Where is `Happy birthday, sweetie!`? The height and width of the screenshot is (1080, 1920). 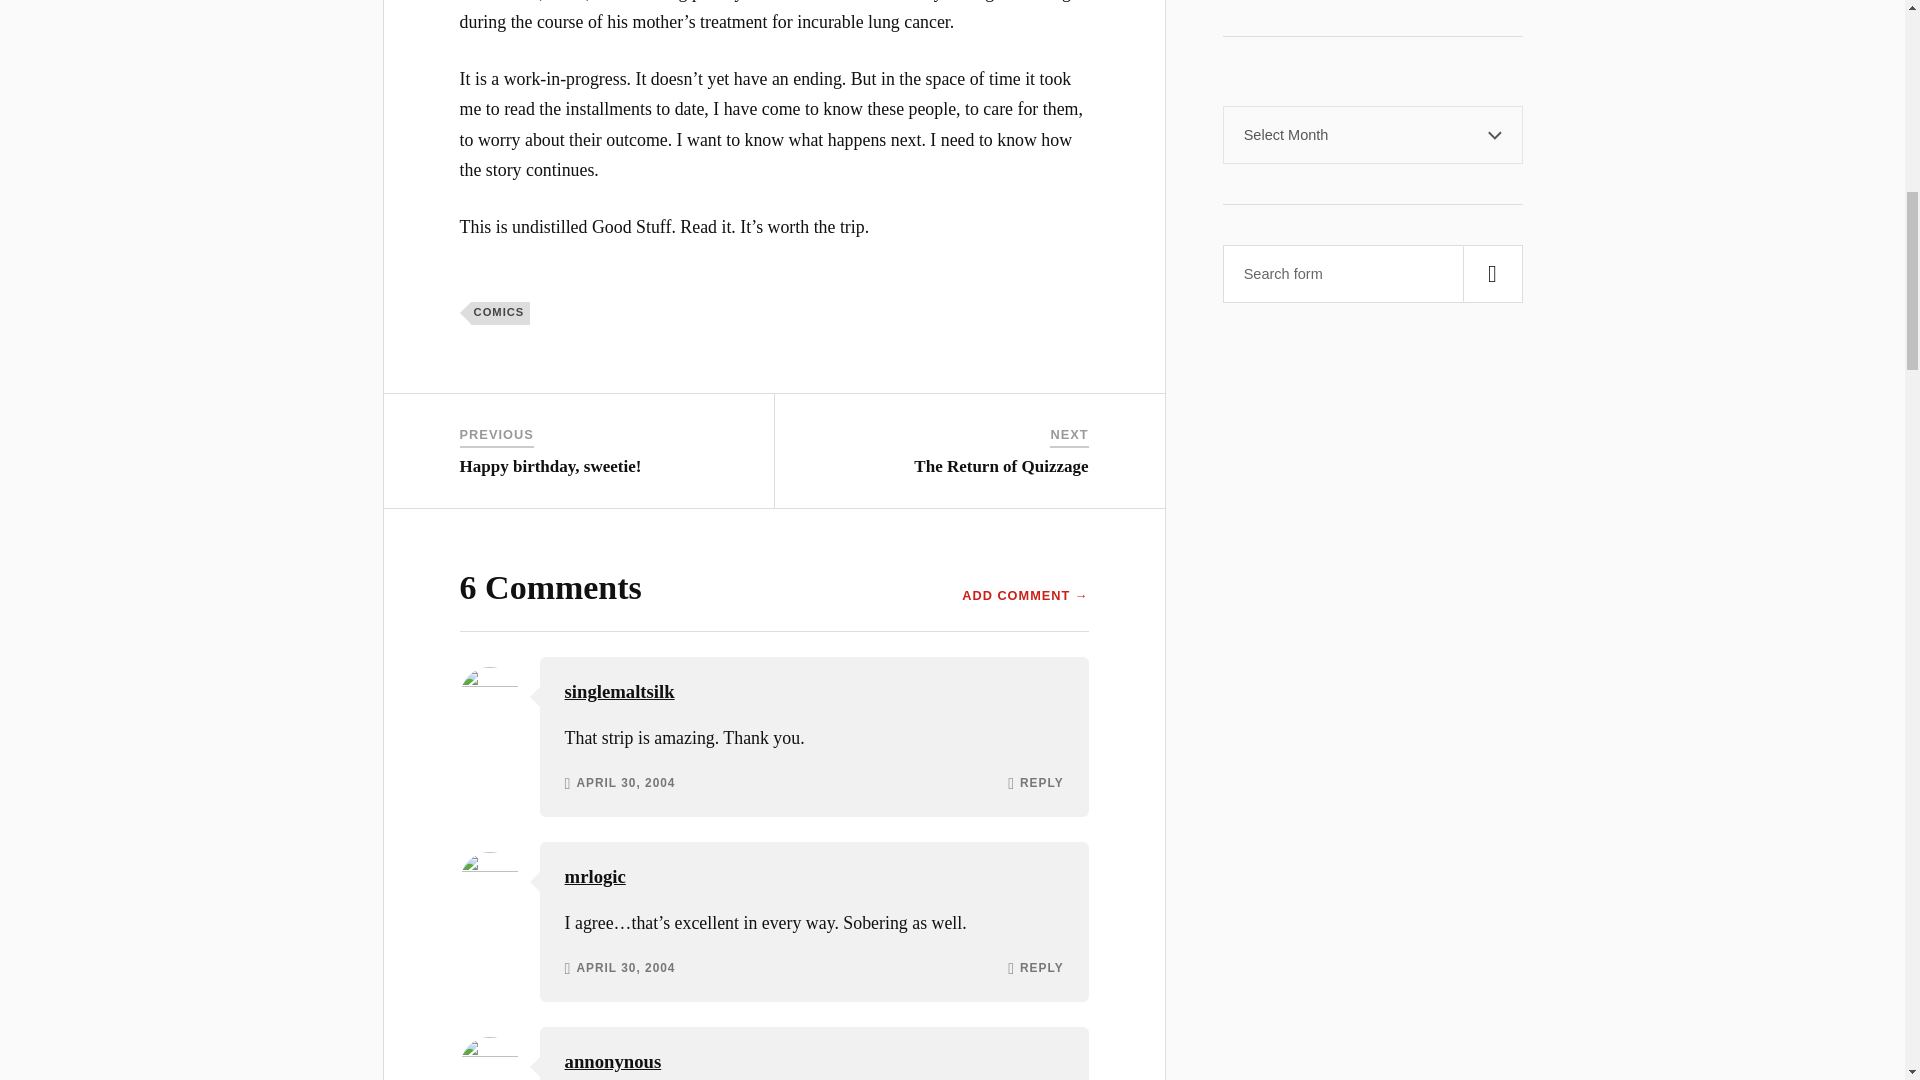
Happy birthday, sweetie! is located at coordinates (550, 466).